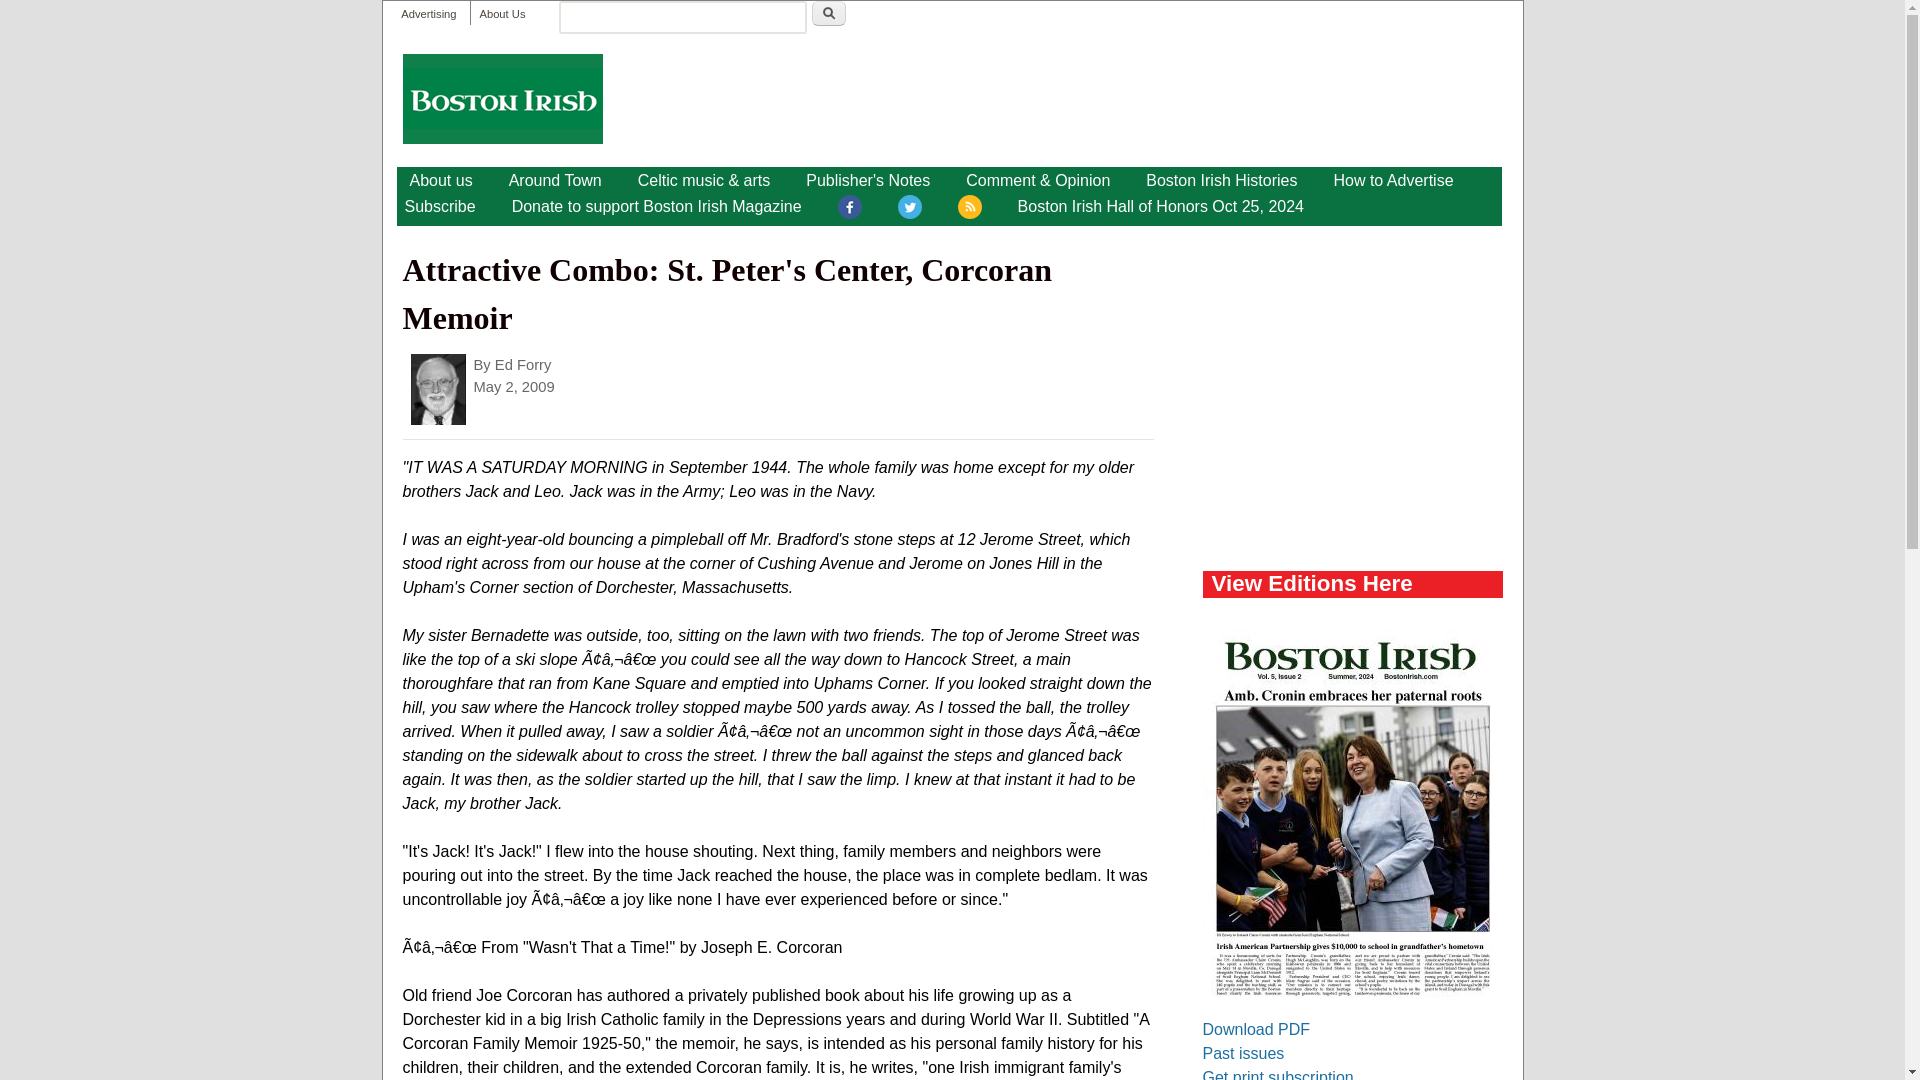 The image size is (1920, 1080). What do you see at coordinates (868, 180) in the screenshot?
I see `Publisher's Notes` at bounding box center [868, 180].